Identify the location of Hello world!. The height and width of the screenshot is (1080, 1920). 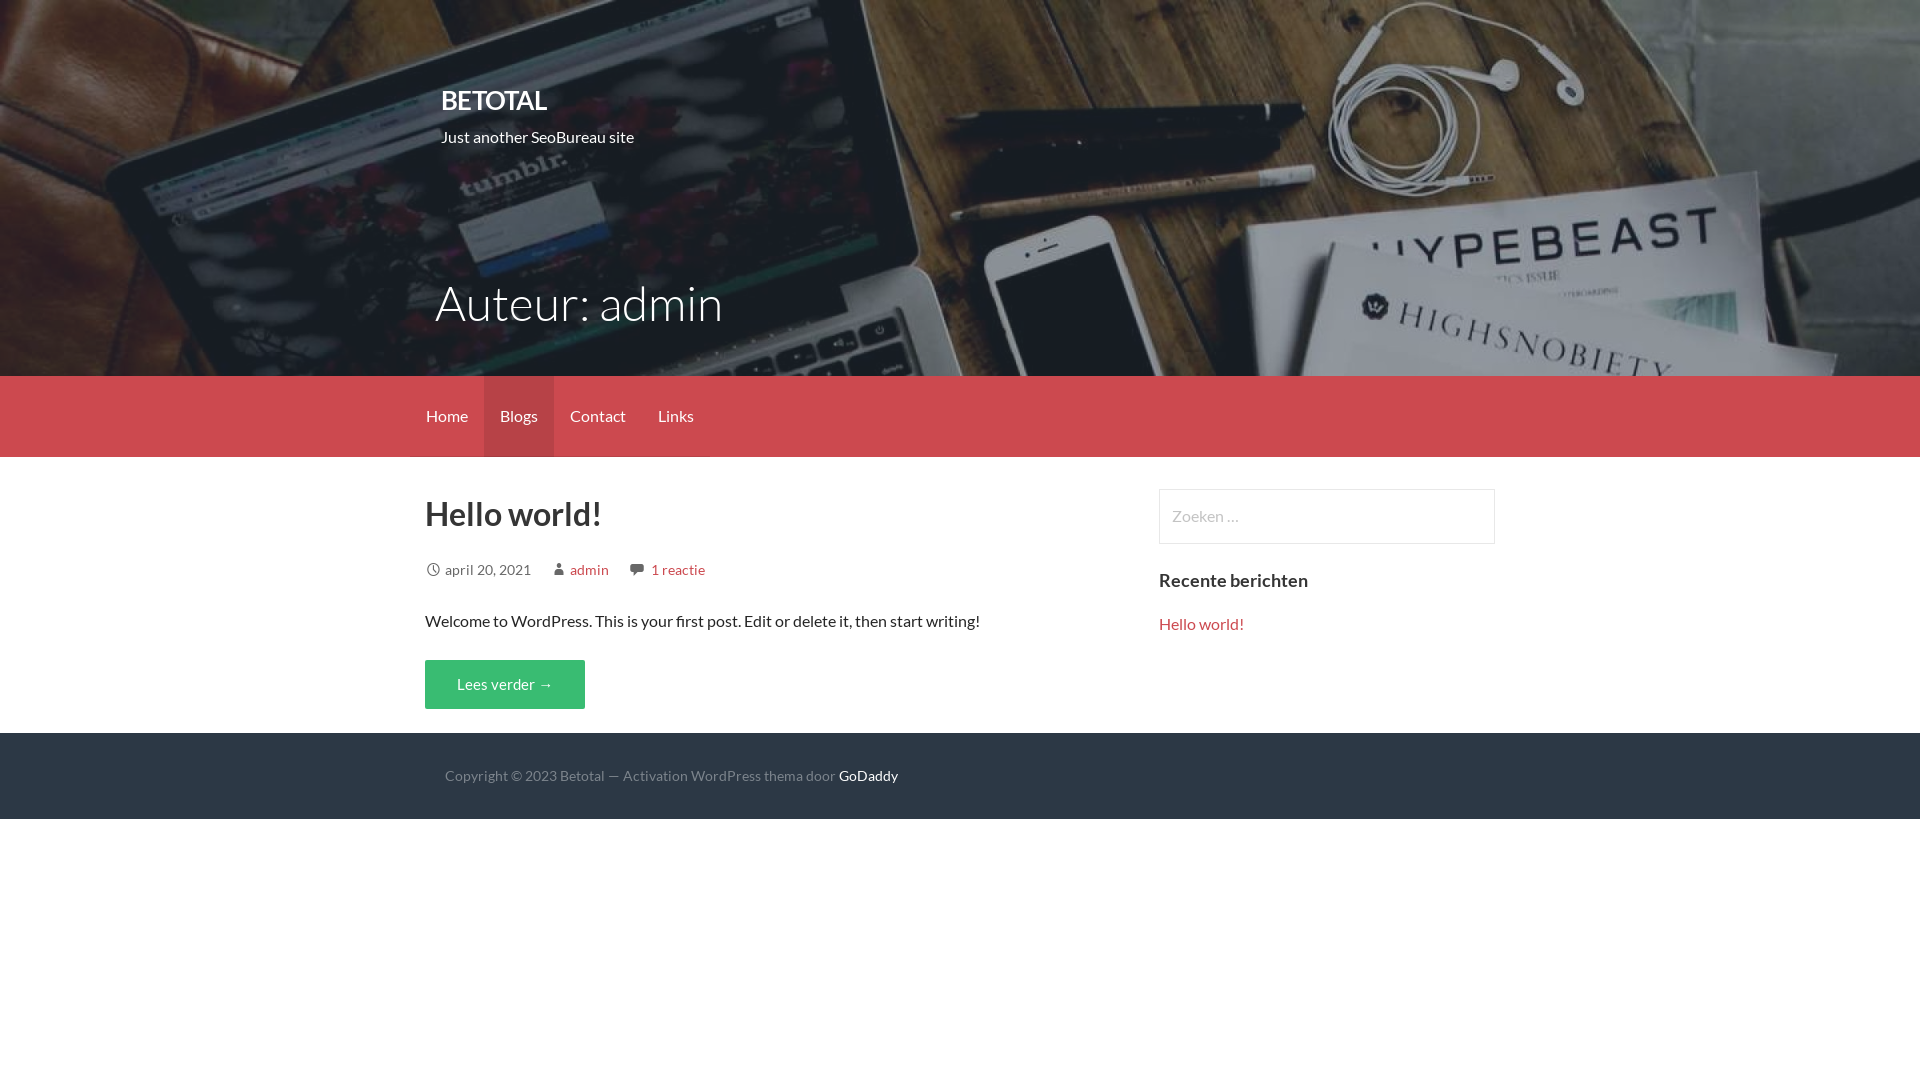
(514, 514).